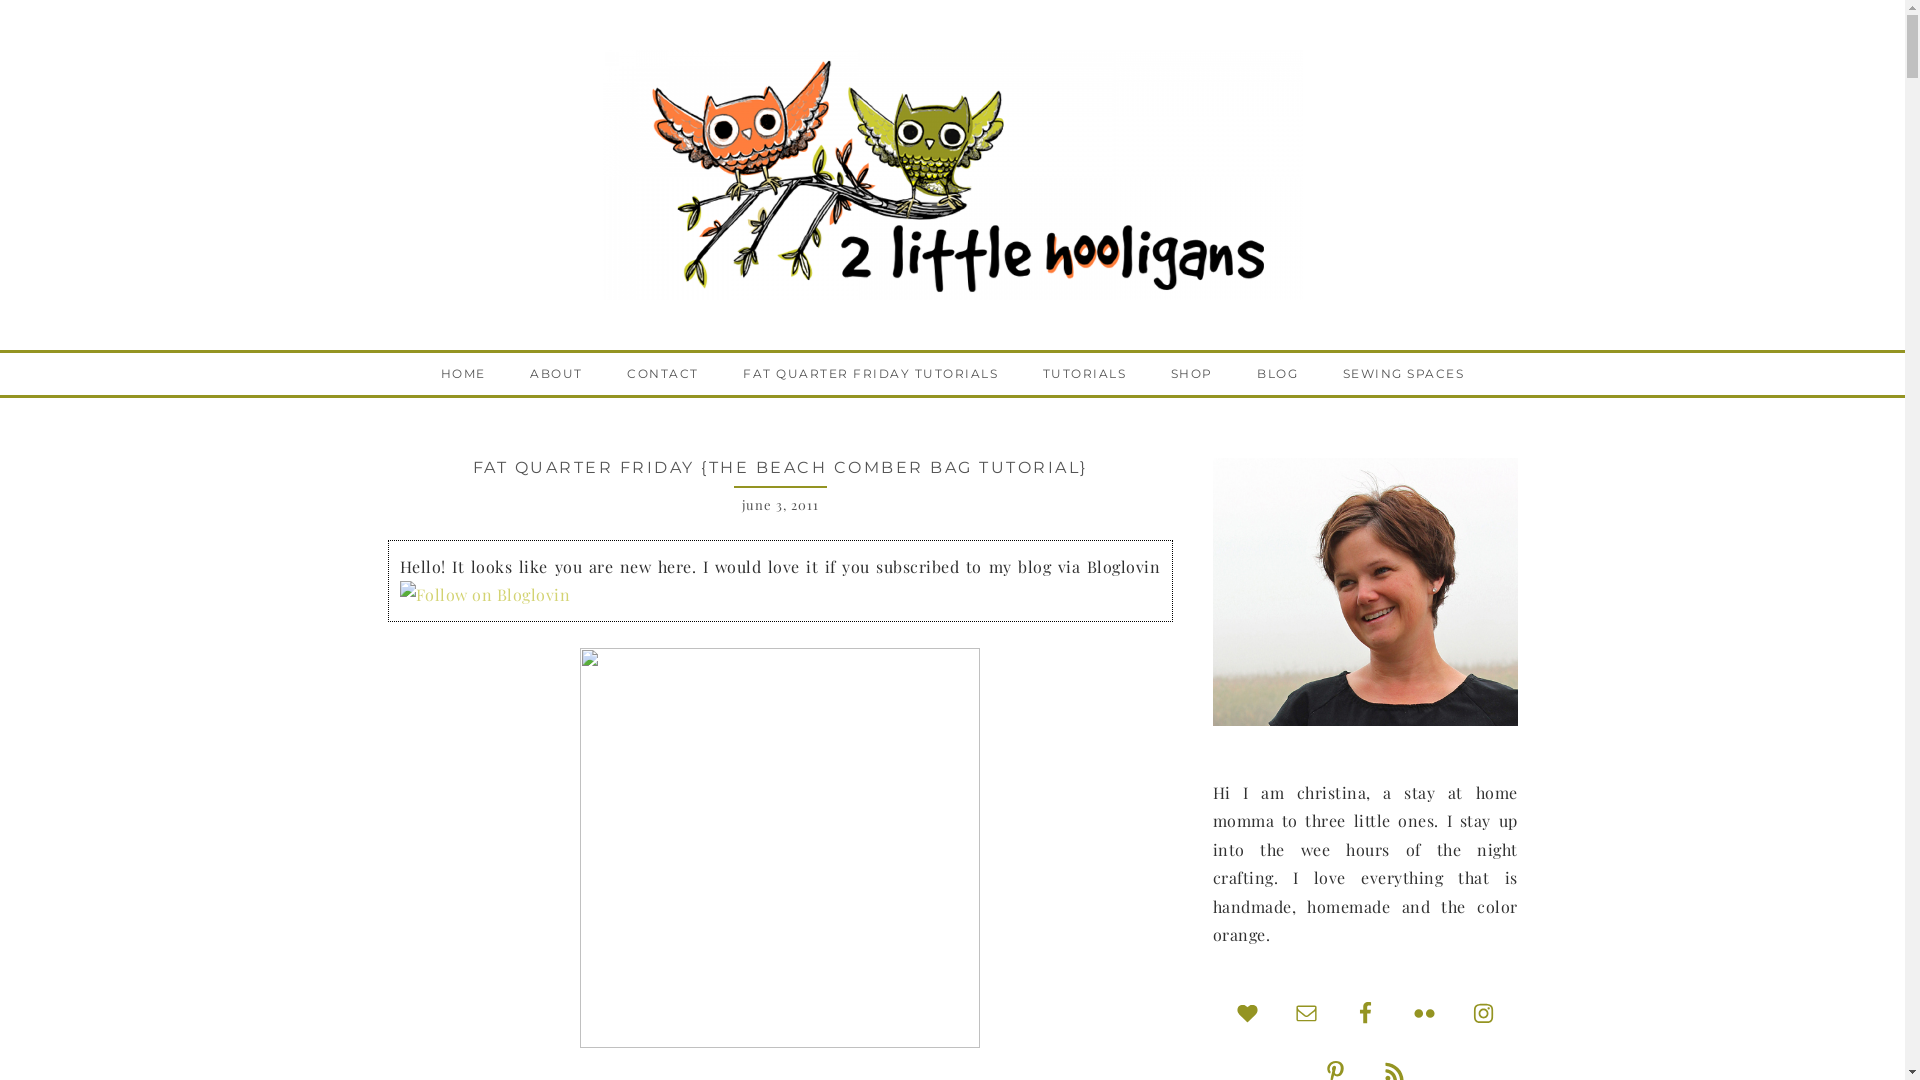  Describe the element at coordinates (1085, 374) in the screenshot. I see `TUTORIALS` at that location.